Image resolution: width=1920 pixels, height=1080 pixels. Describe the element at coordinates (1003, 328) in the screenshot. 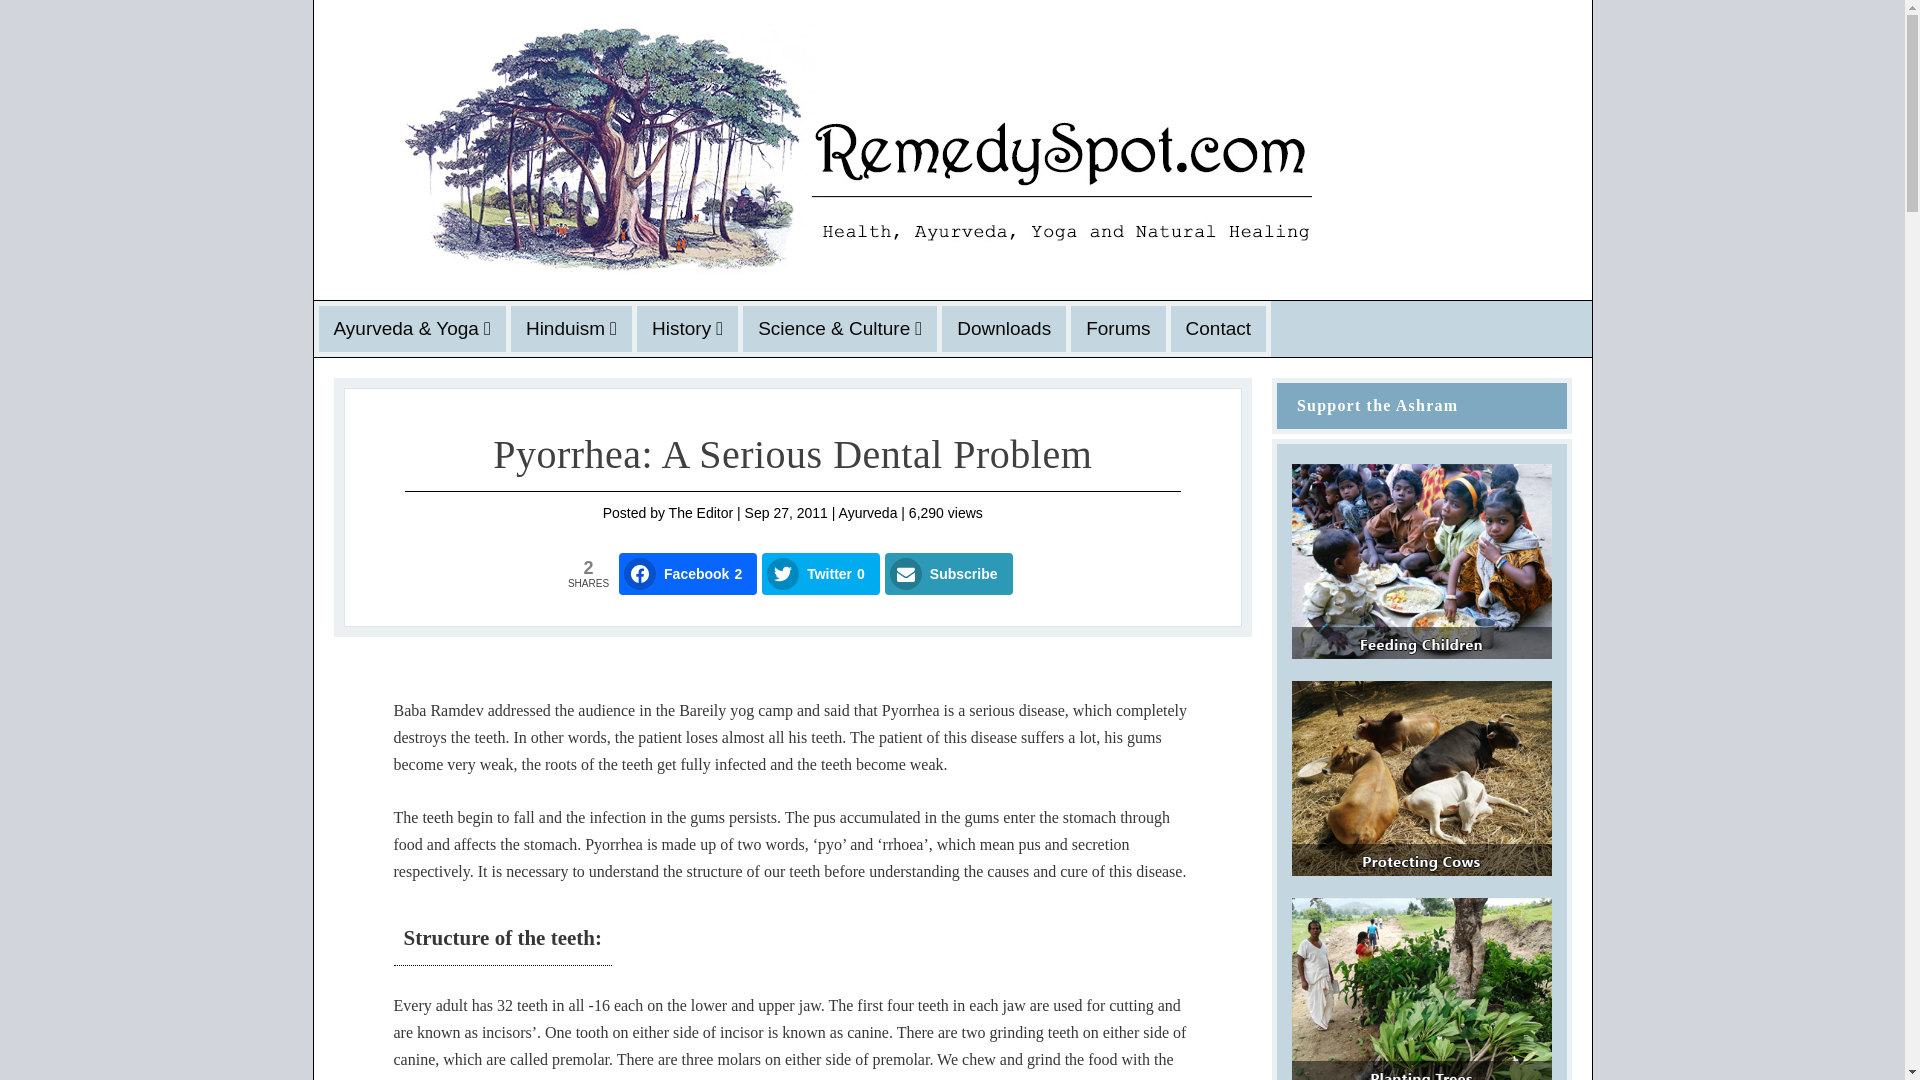

I see `Downloads` at that location.